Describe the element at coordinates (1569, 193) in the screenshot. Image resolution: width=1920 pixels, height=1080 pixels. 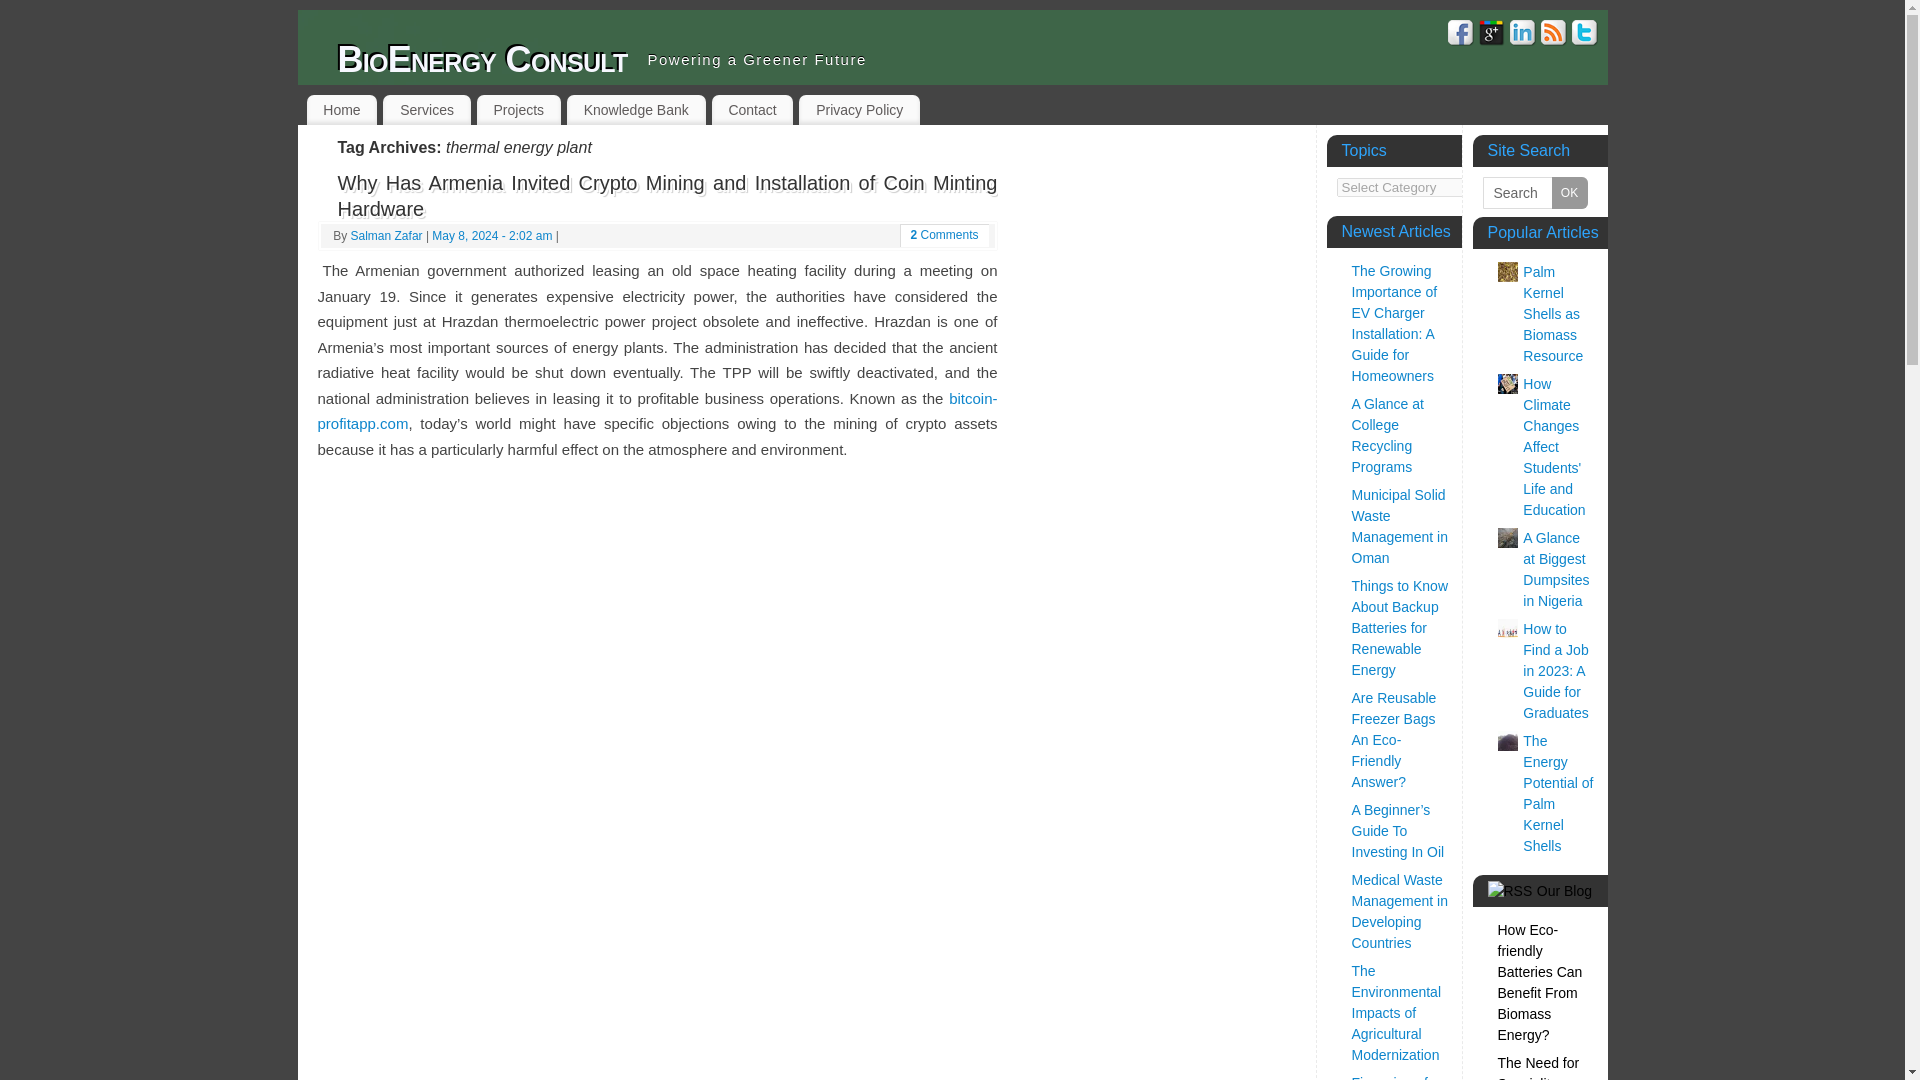
I see `OK` at that location.